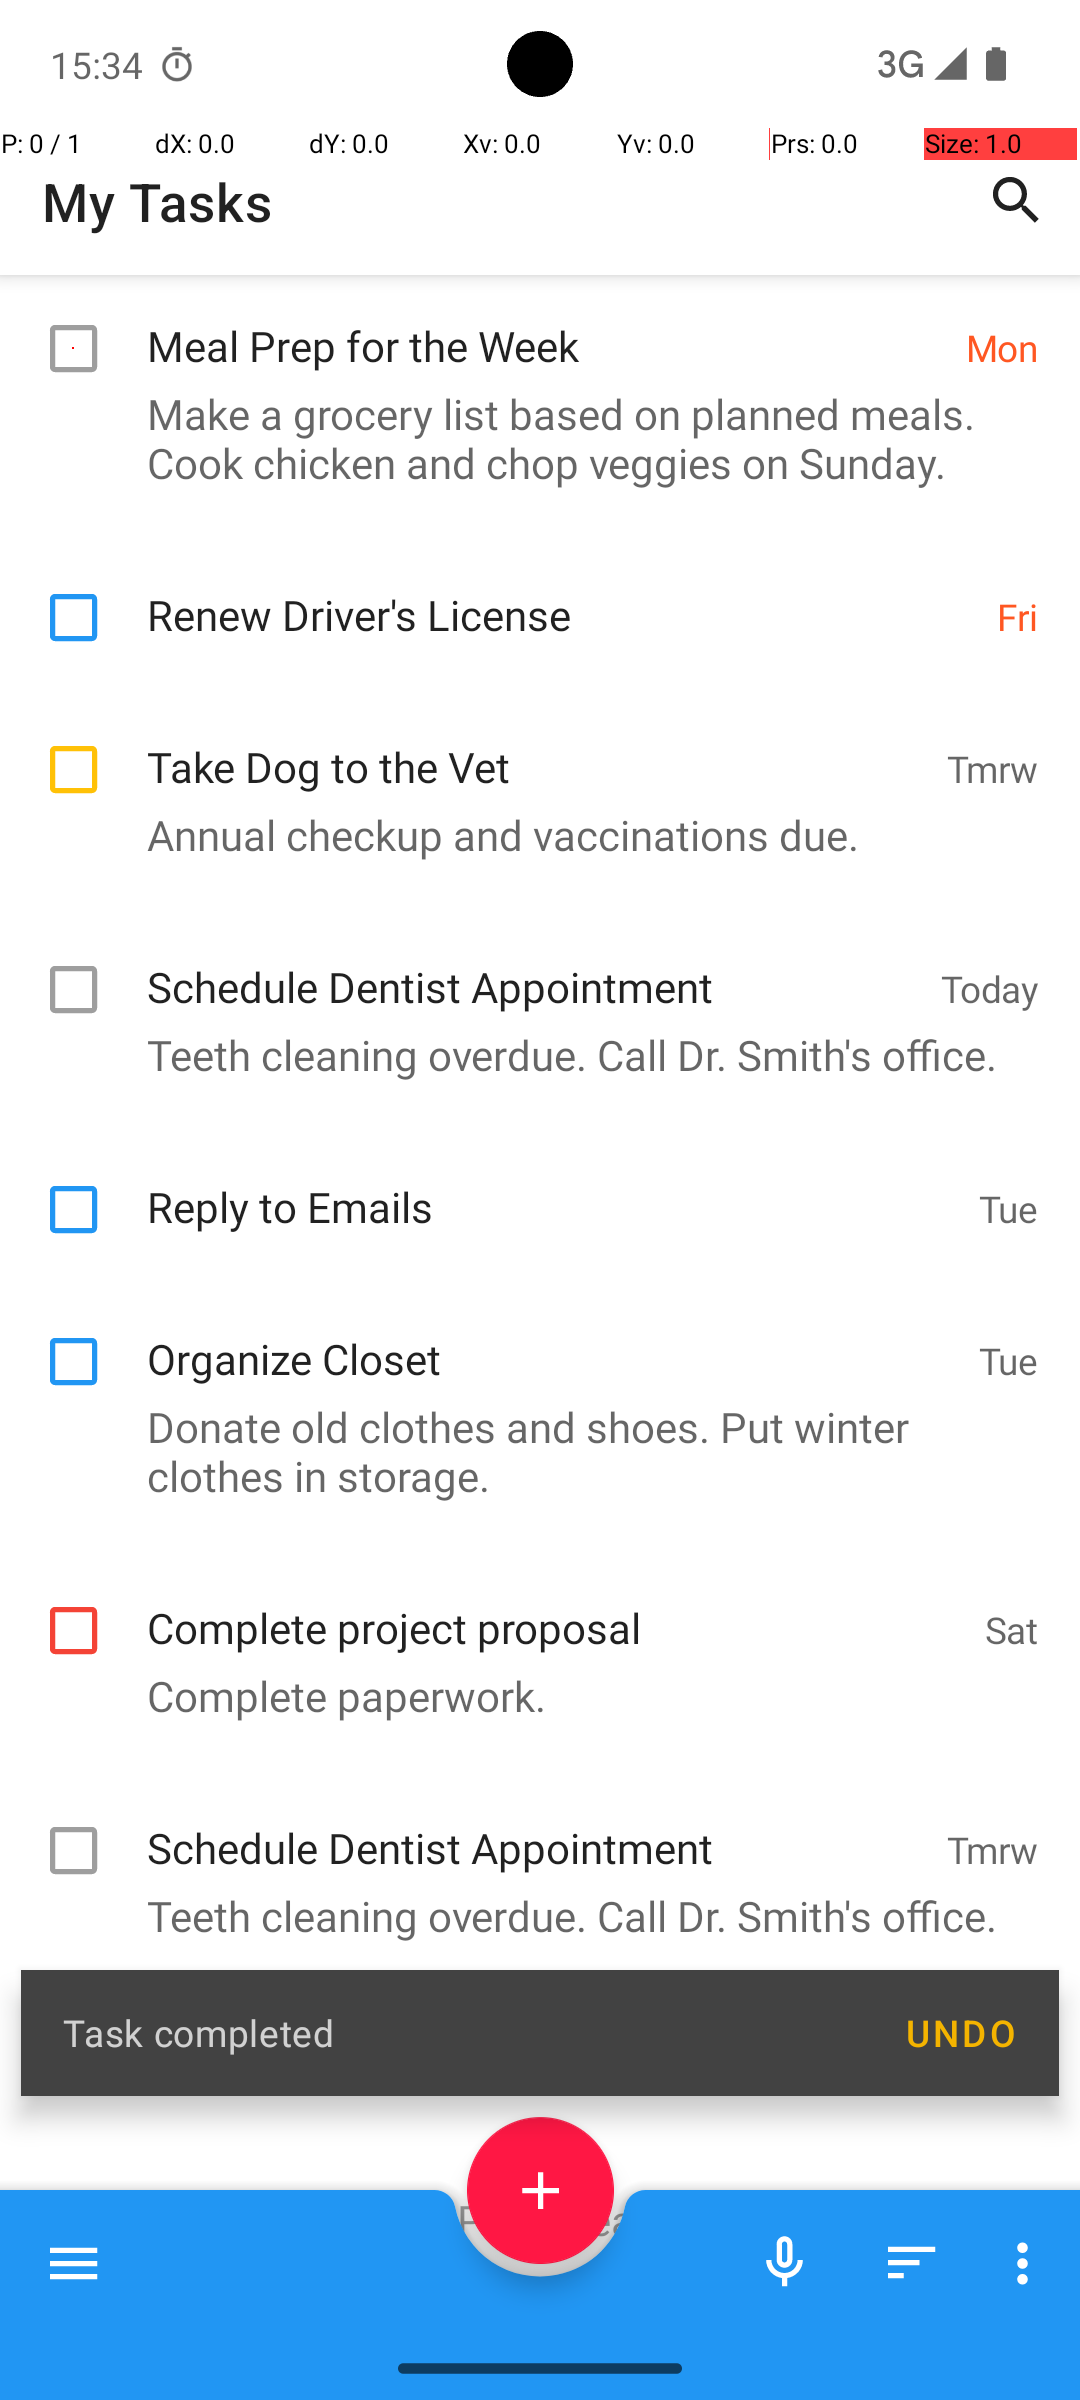 Image resolution: width=1080 pixels, height=2400 pixels. What do you see at coordinates (462, 2032) in the screenshot?
I see `Task completed` at bounding box center [462, 2032].